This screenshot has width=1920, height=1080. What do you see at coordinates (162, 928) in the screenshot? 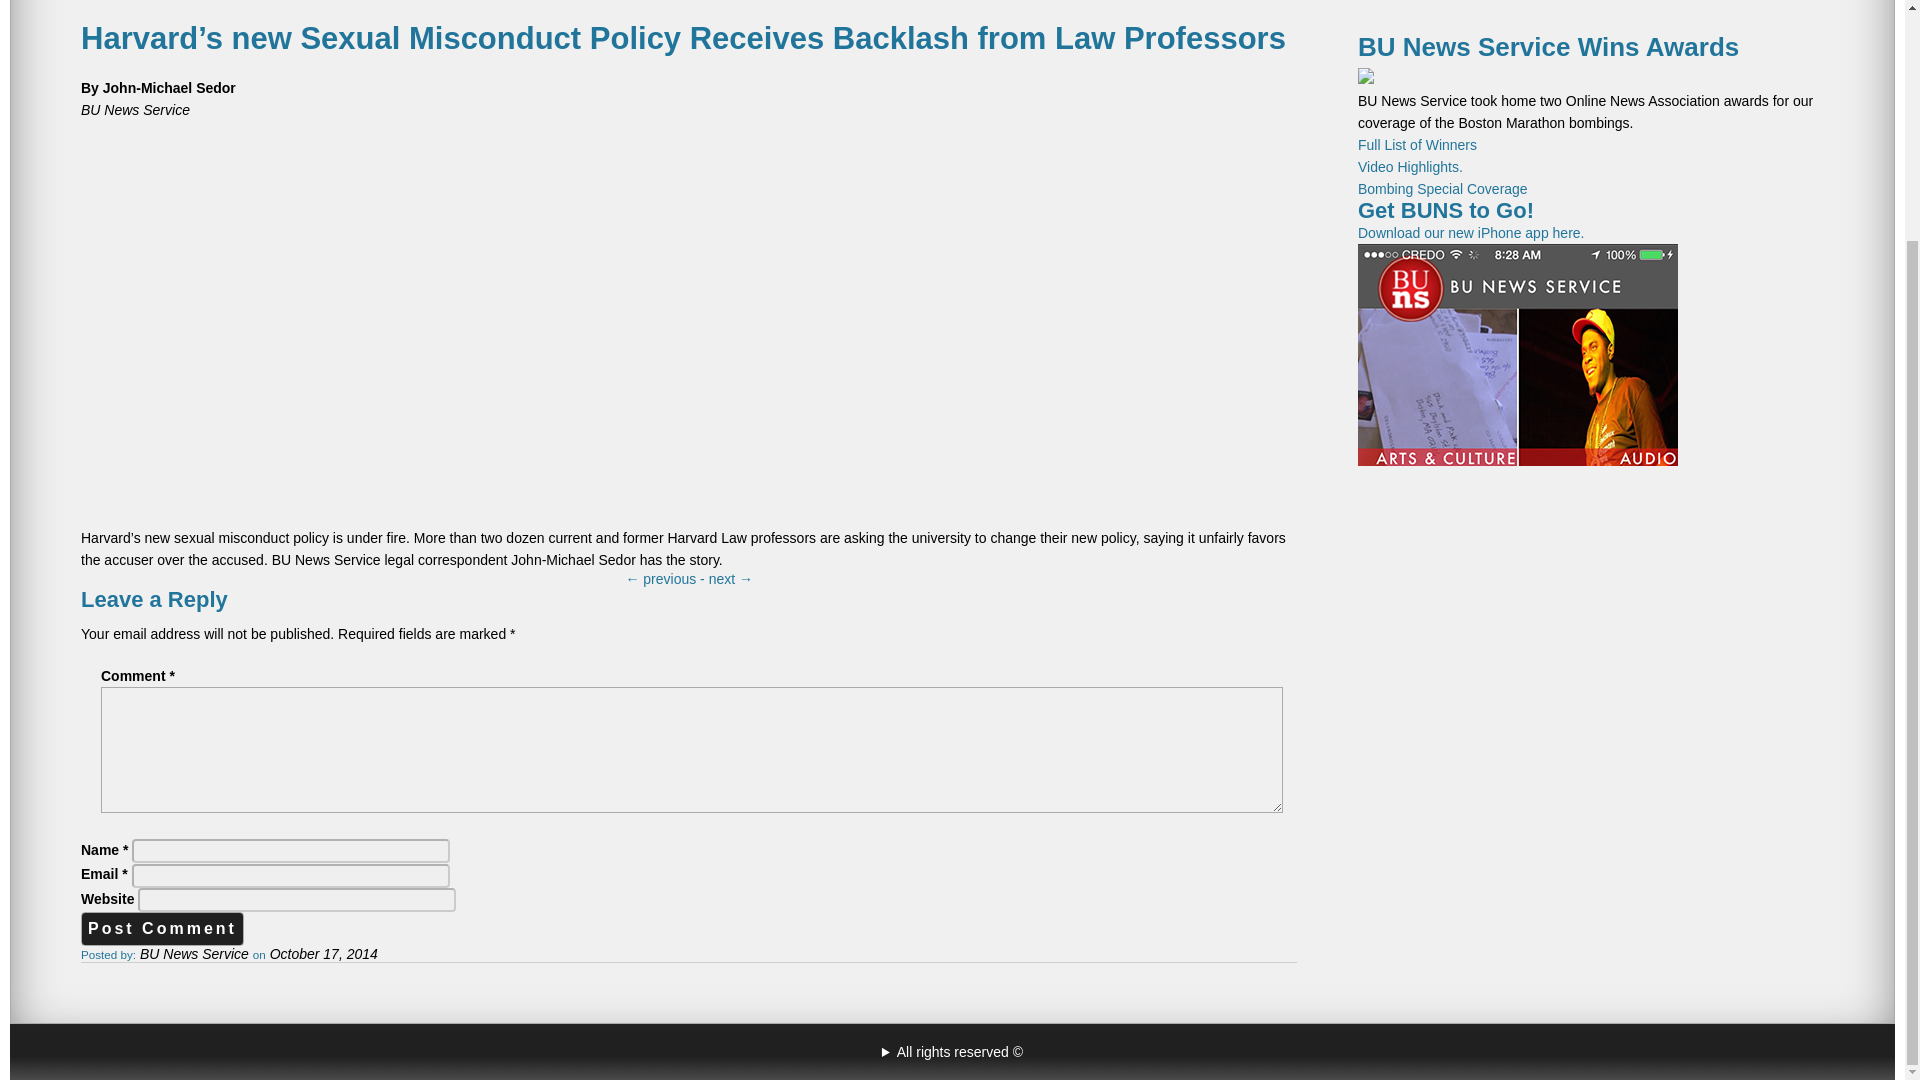
I see `Post Comment` at bounding box center [162, 928].